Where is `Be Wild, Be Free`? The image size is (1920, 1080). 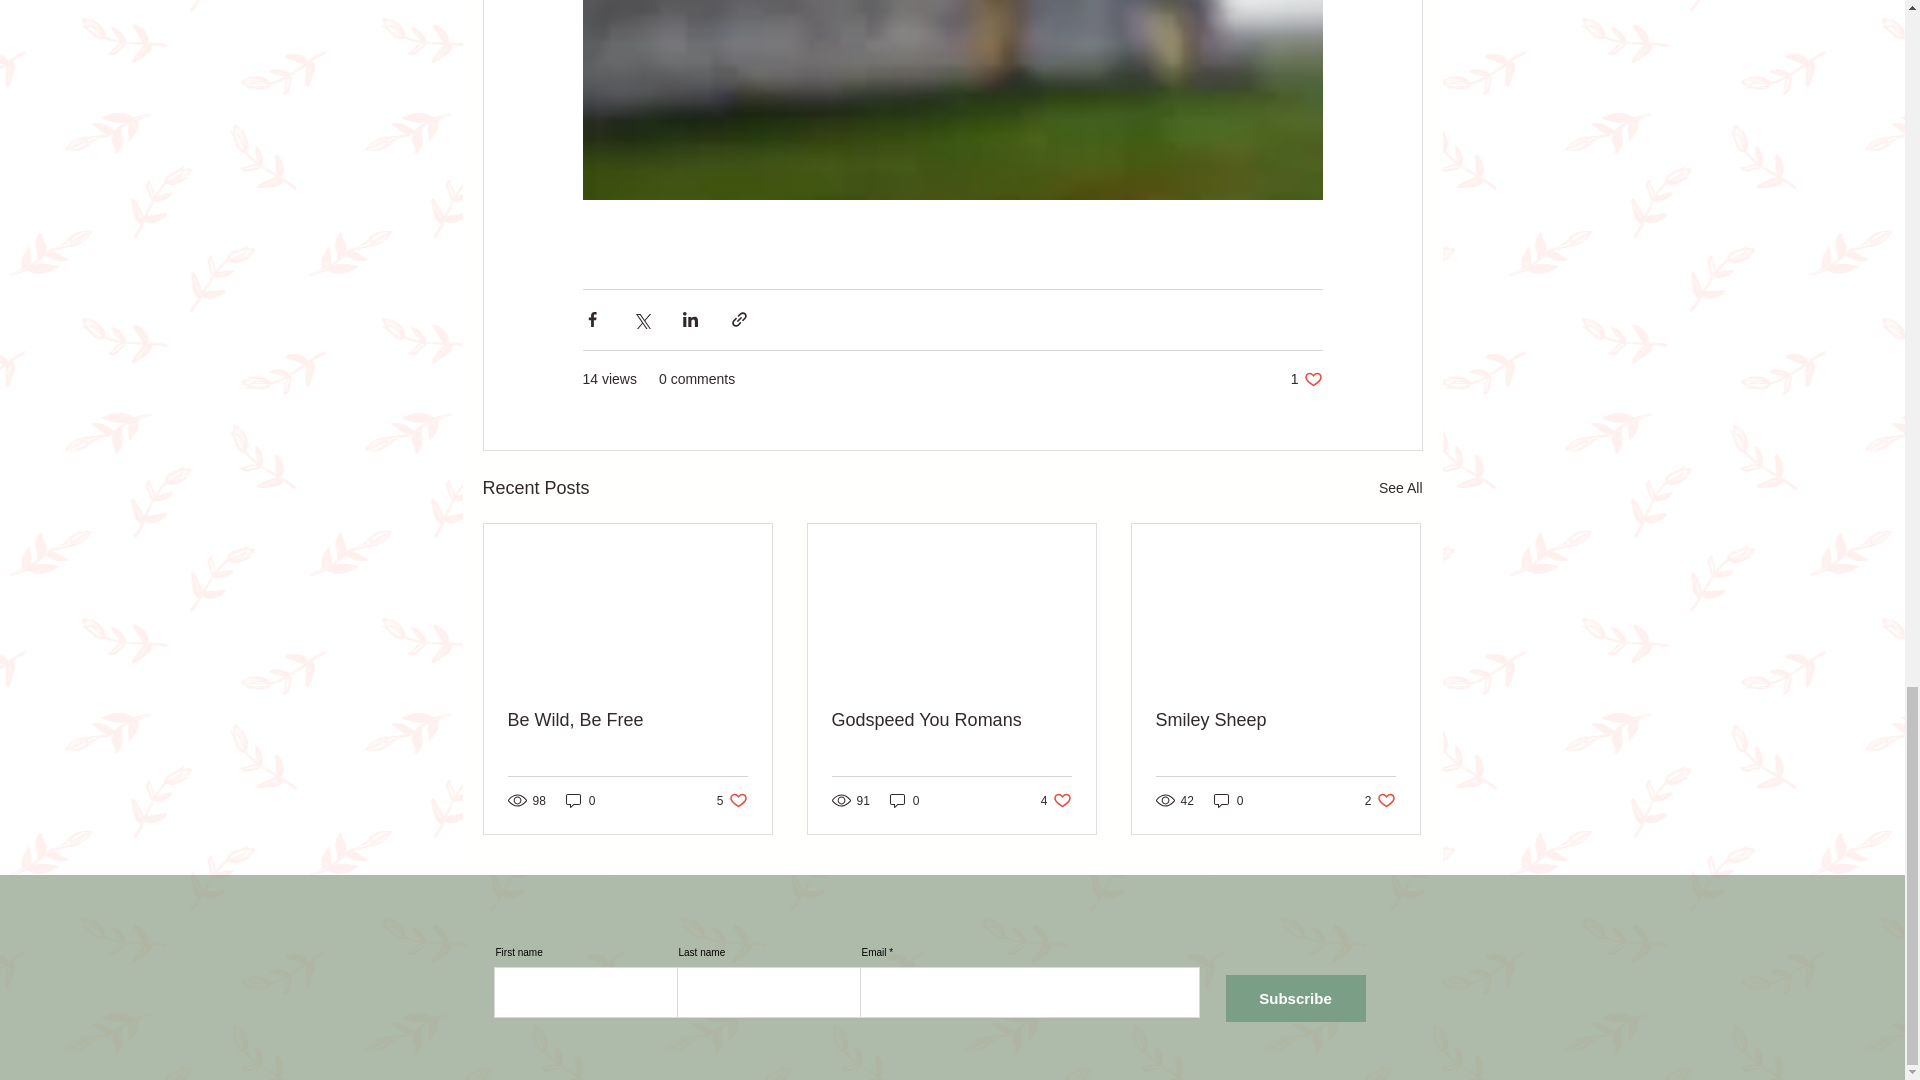
Be Wild, Be Free is located at coordinates (1306, 379).